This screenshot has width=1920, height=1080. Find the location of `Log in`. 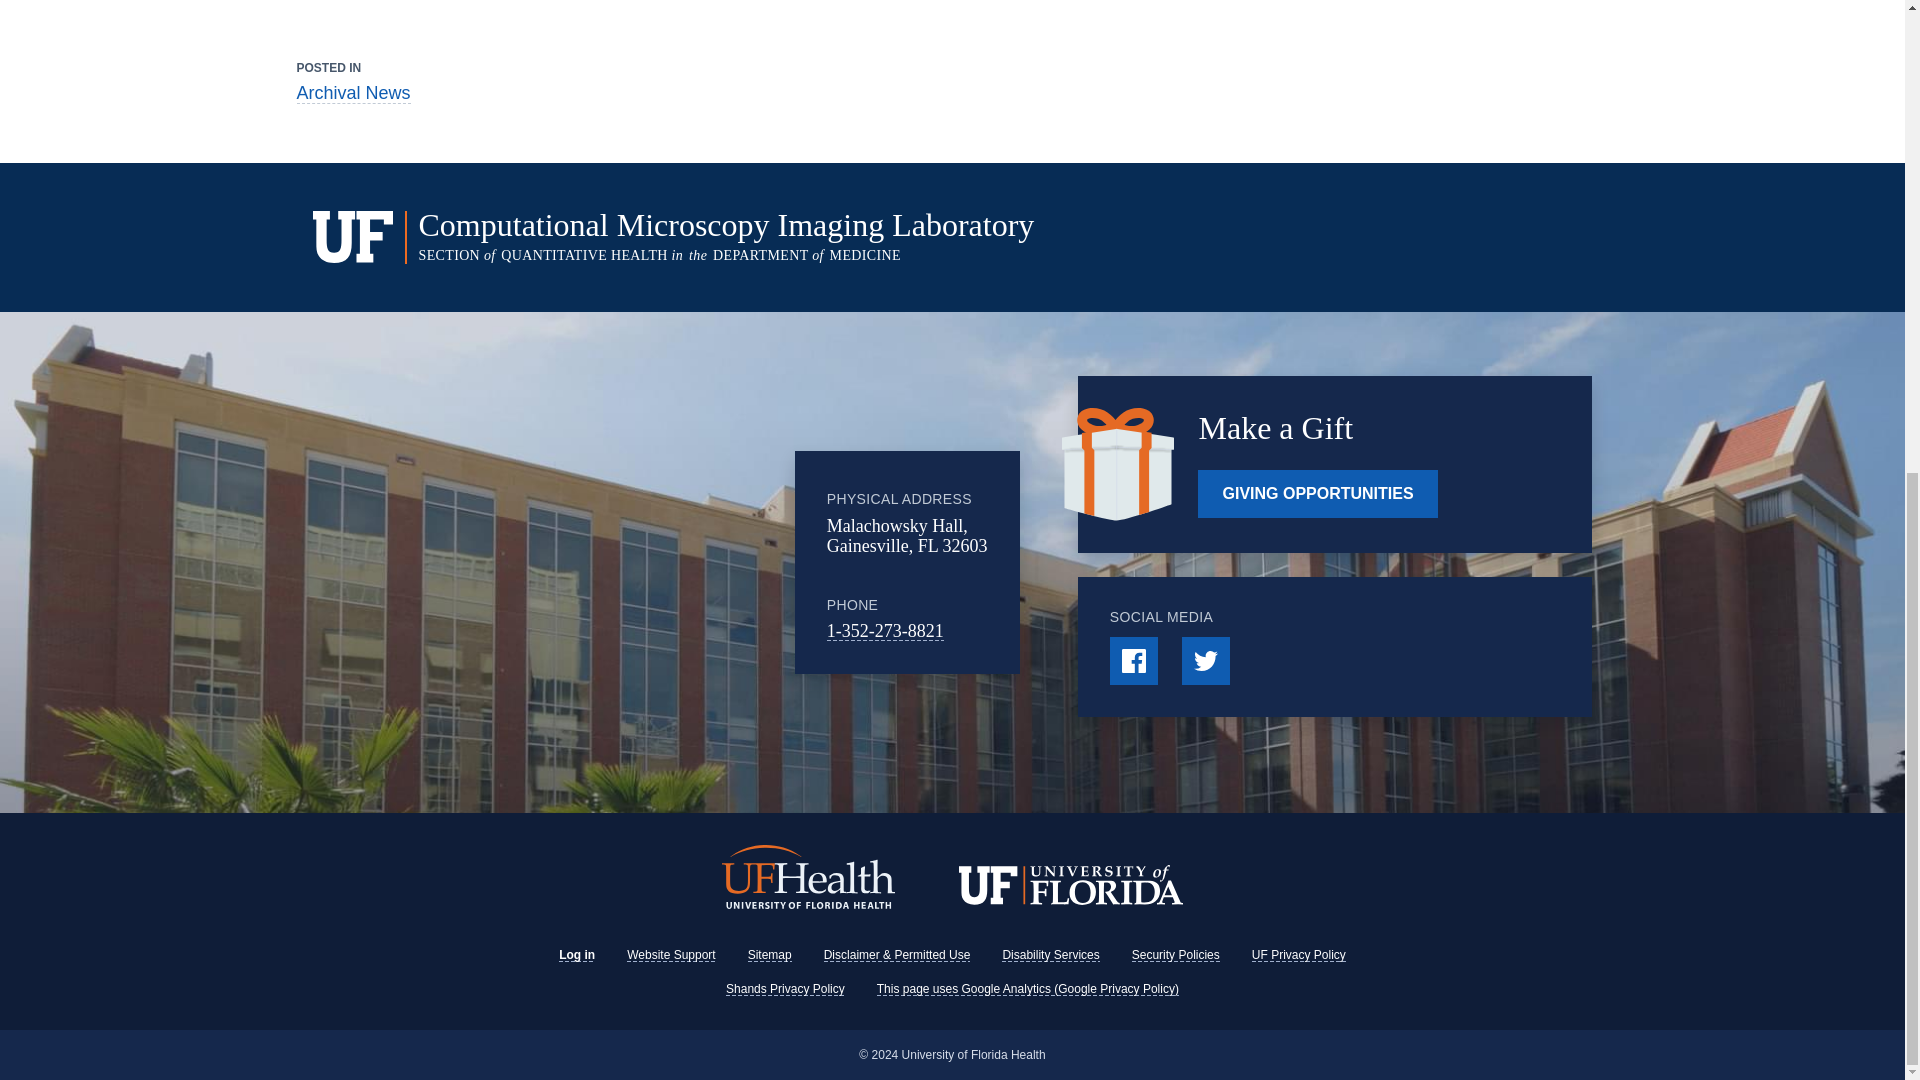

Log in is located at coordinates (576, 955).